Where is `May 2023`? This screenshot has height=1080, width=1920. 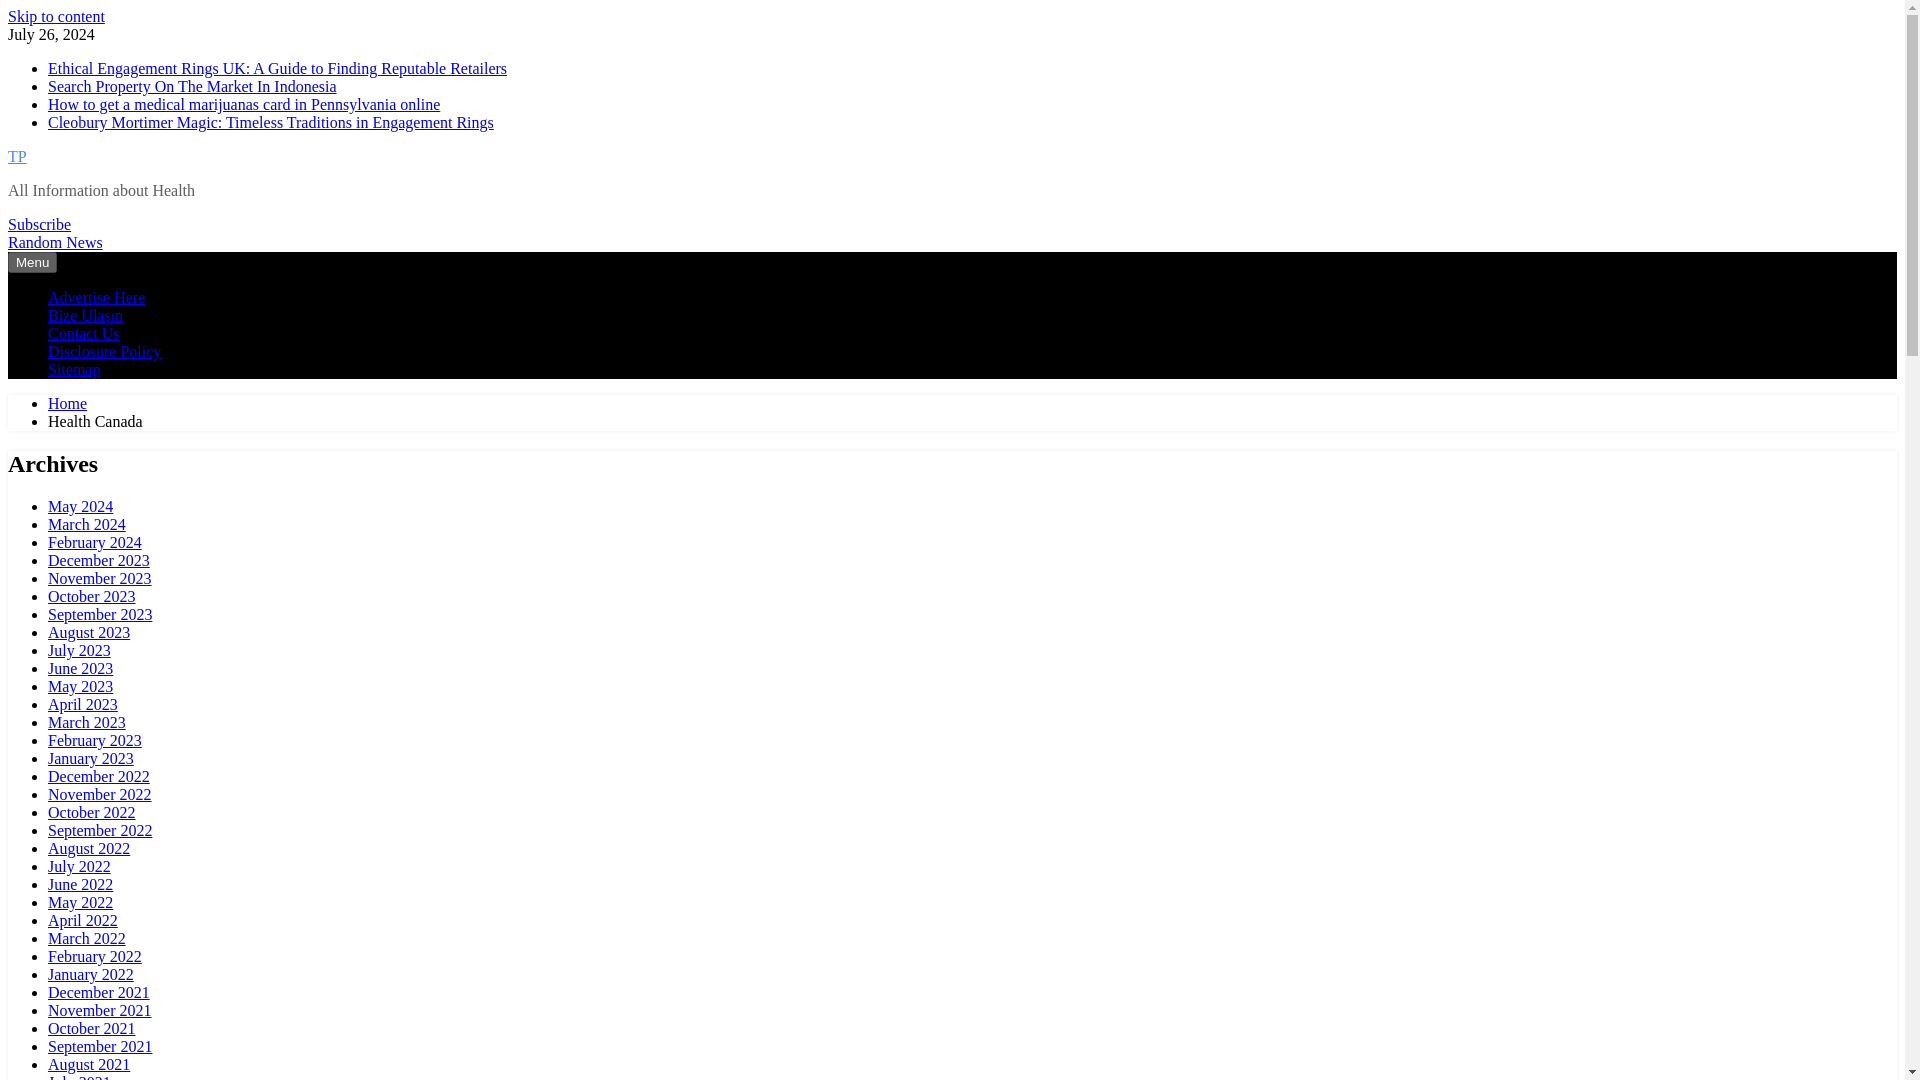 May 2023 is located at coordinates (80, 686).